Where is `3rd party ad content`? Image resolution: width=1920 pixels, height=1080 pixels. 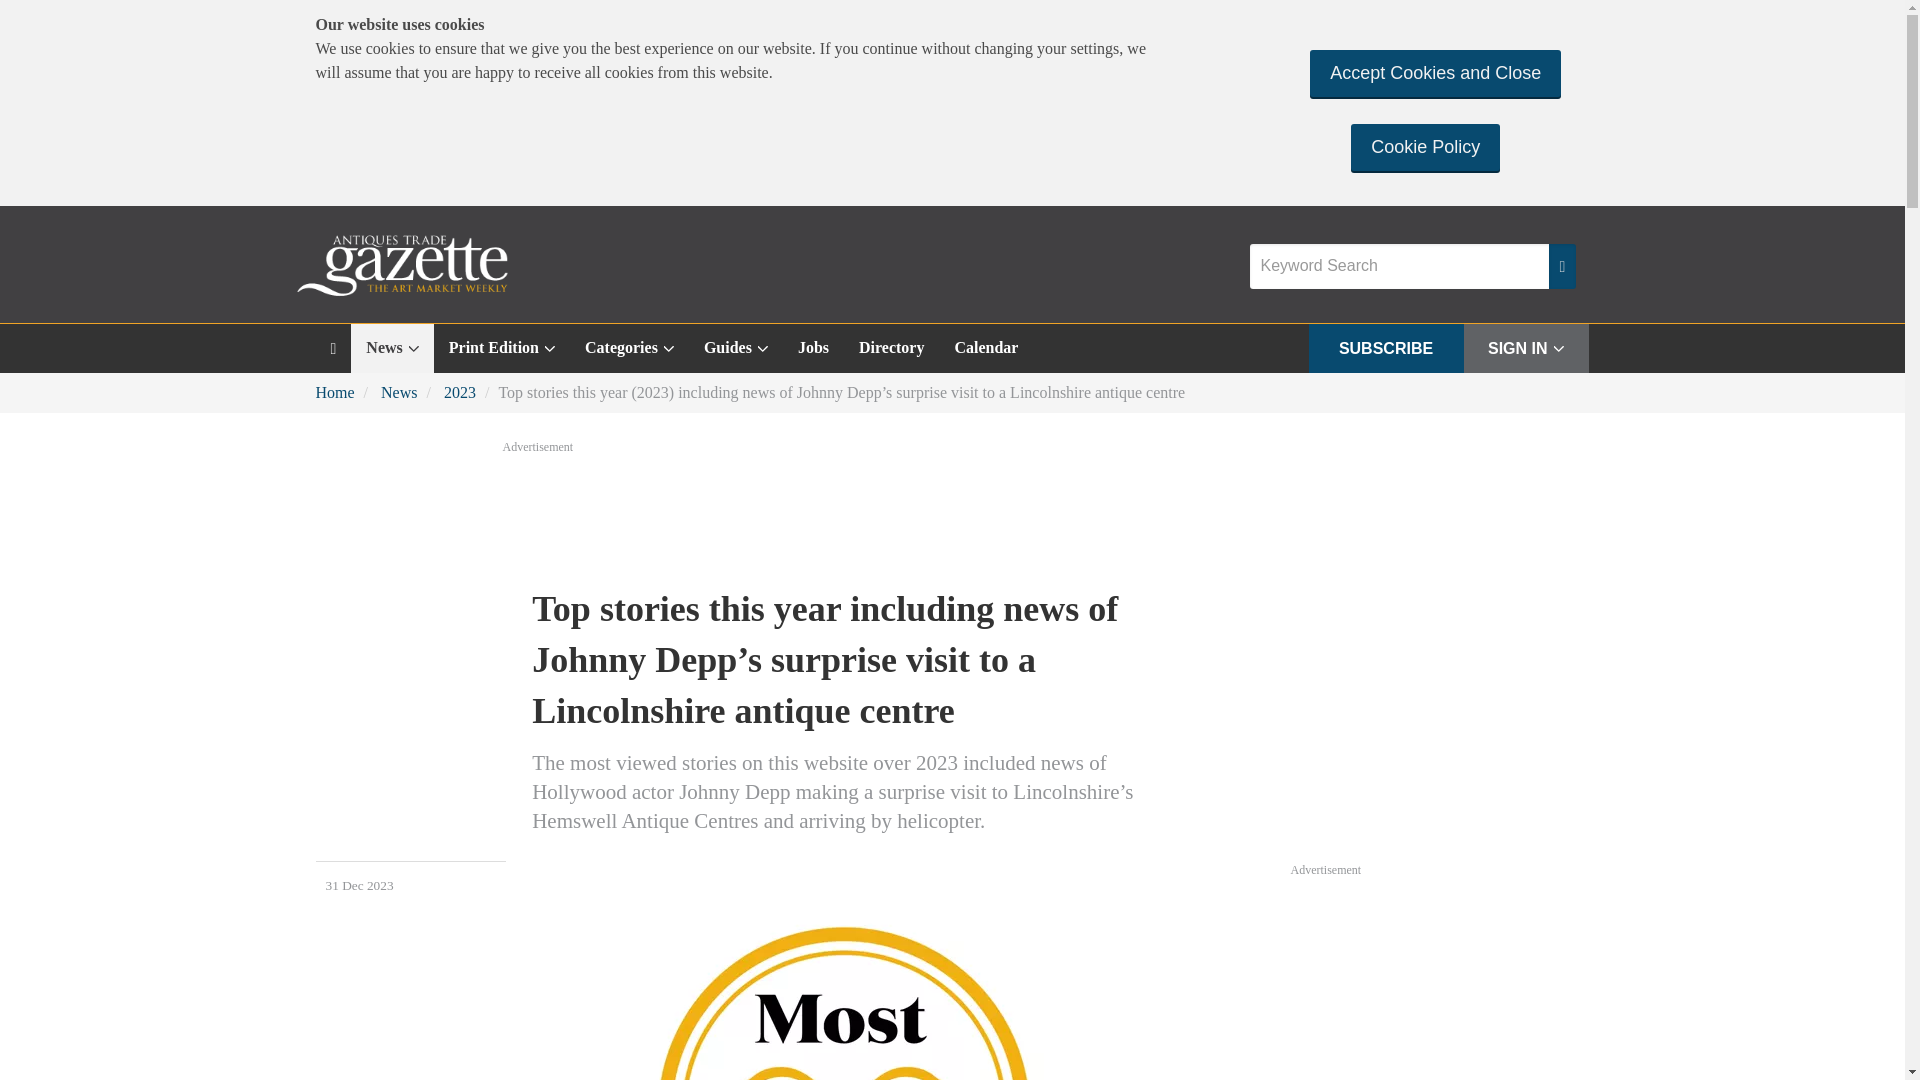
3rd party ad content is located at coordinates (1440, 980).